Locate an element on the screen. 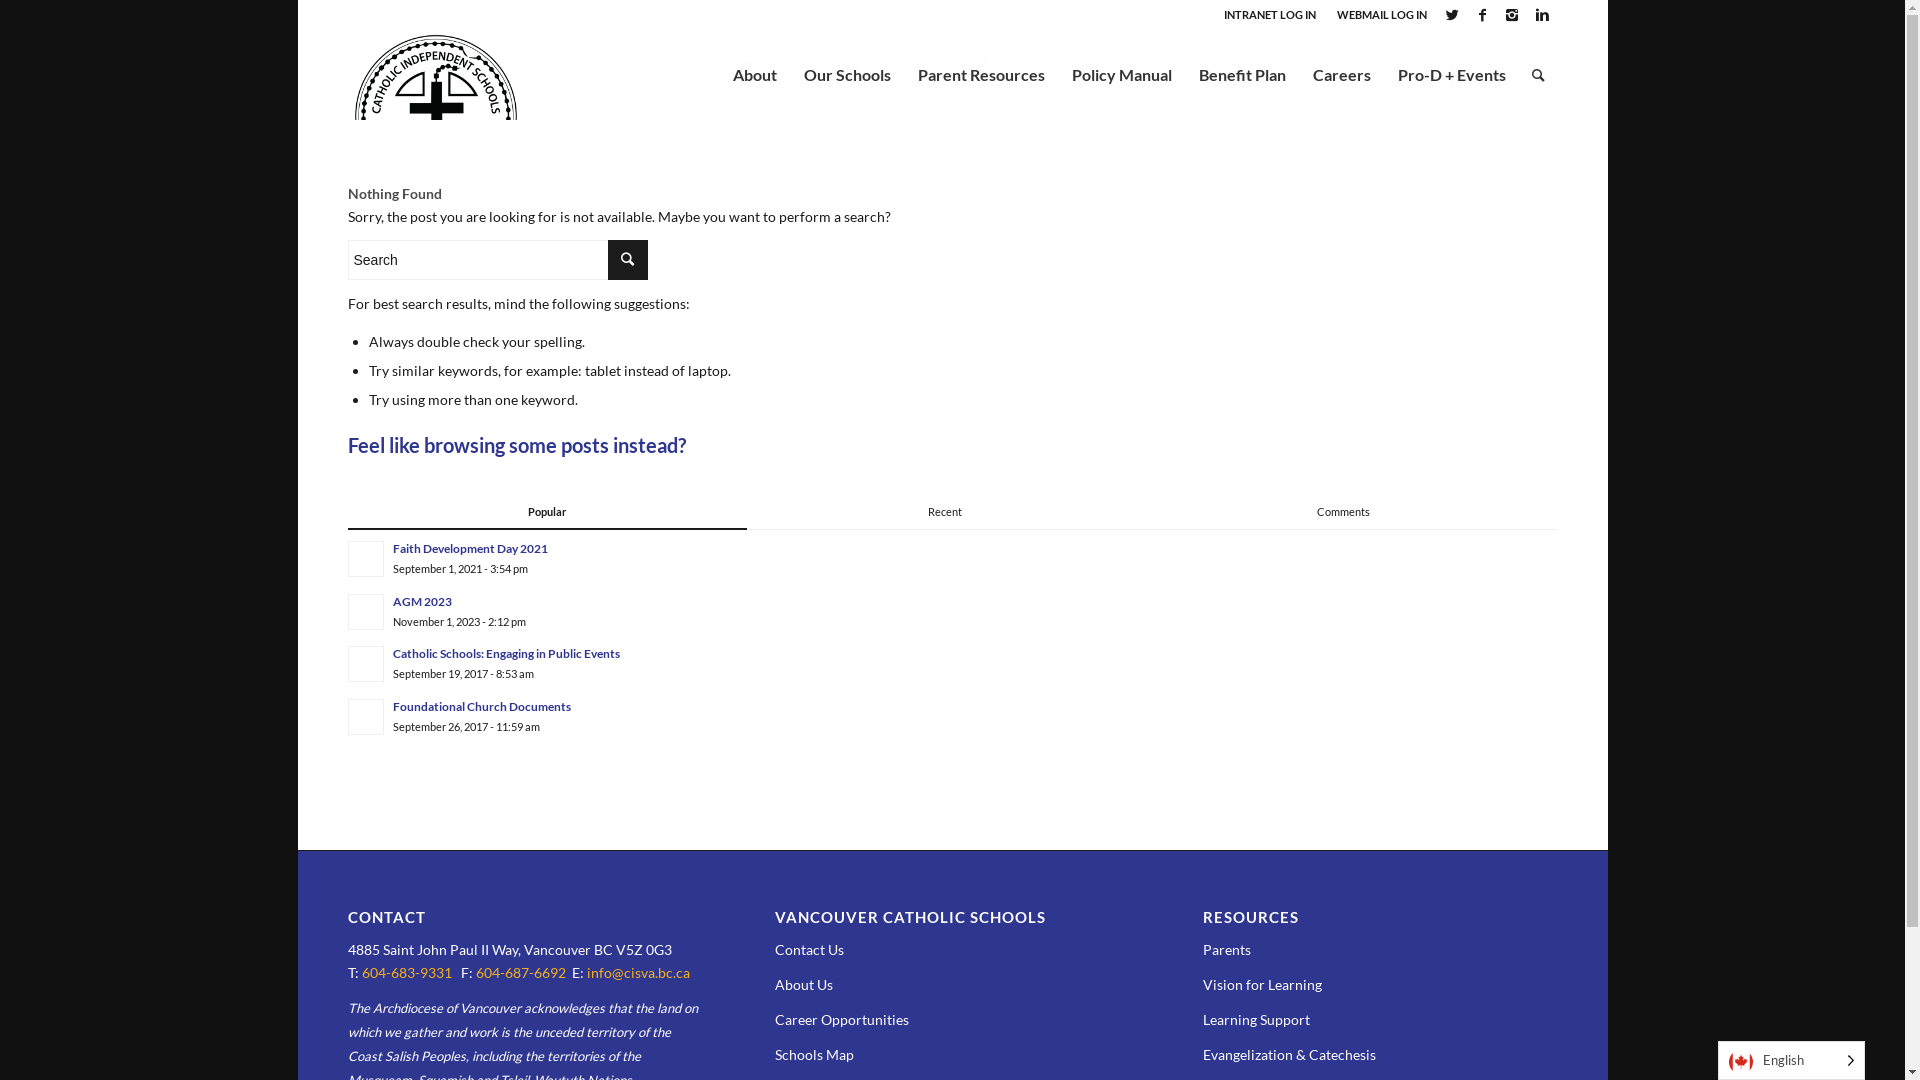  Linkedin is located at coordinates (1543, 15).